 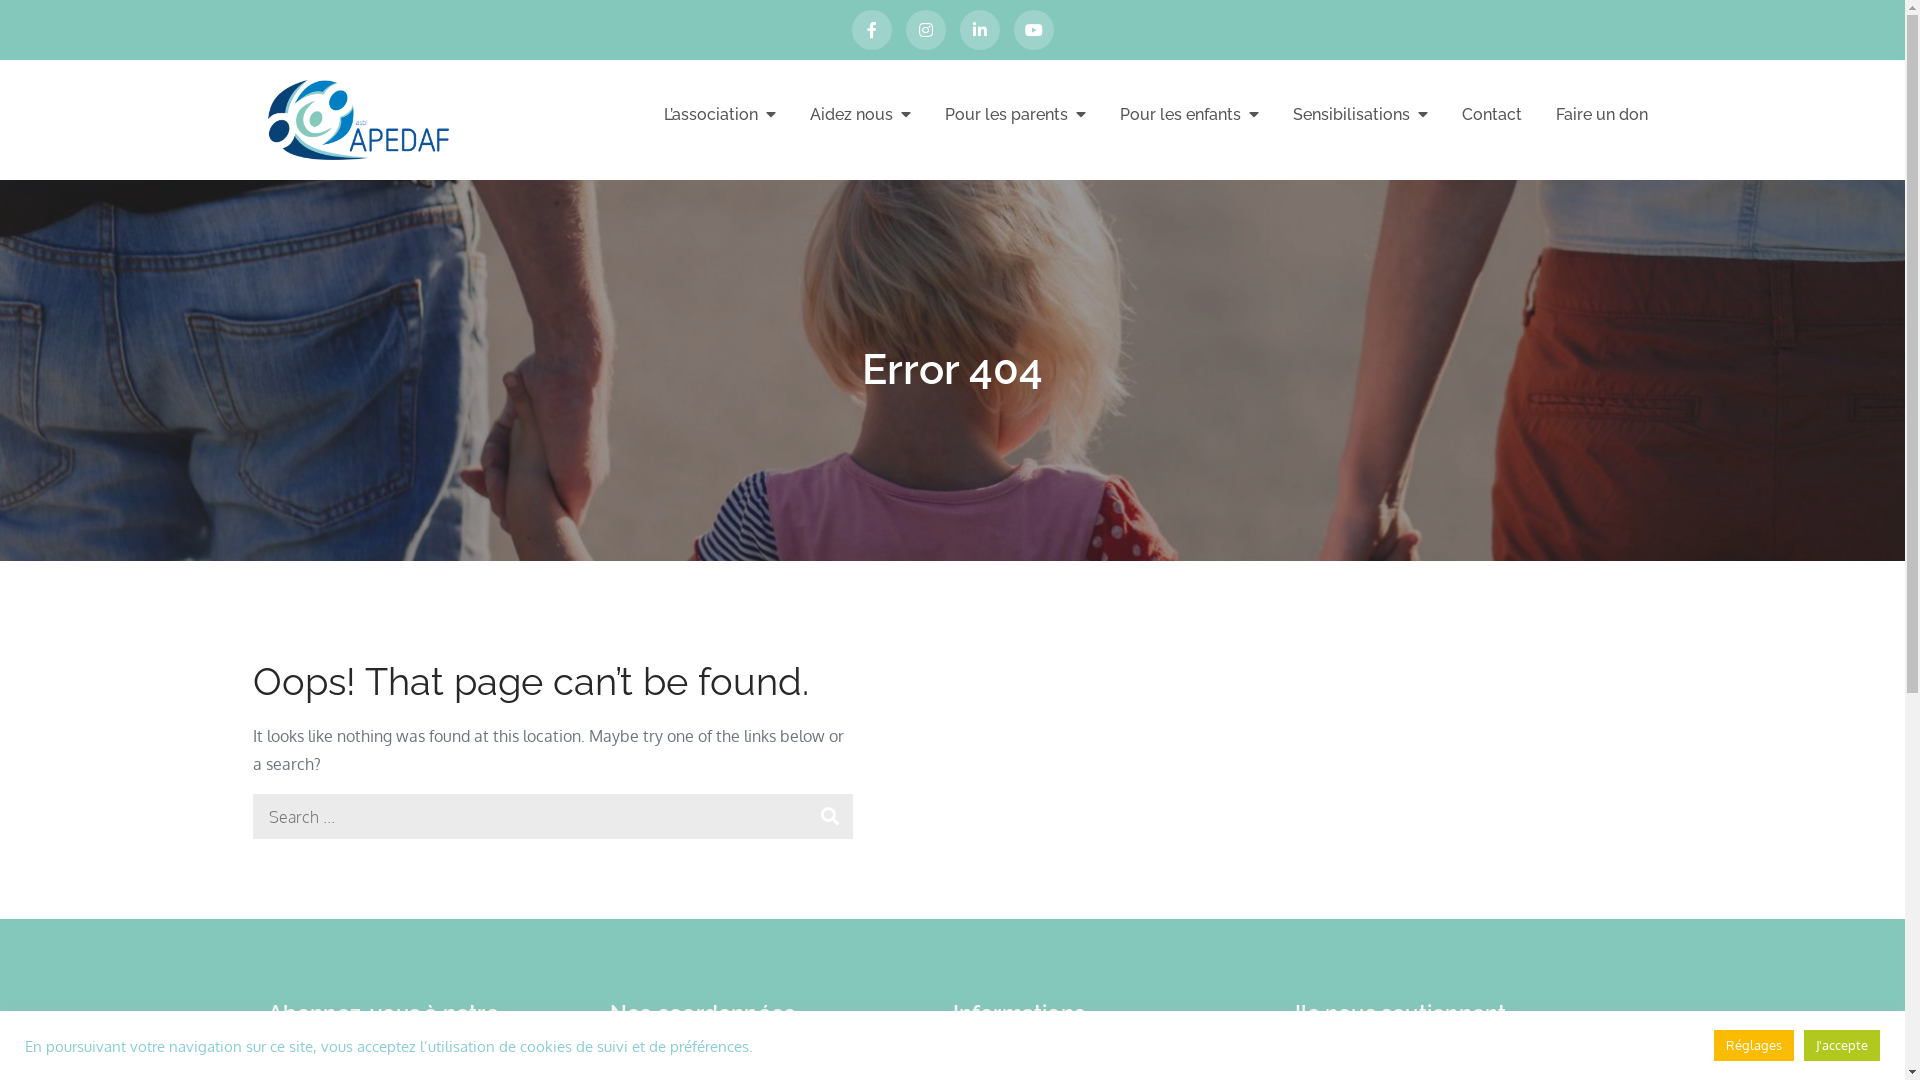 I want to click on Pour les enfants, so click(x=1190, y=114).